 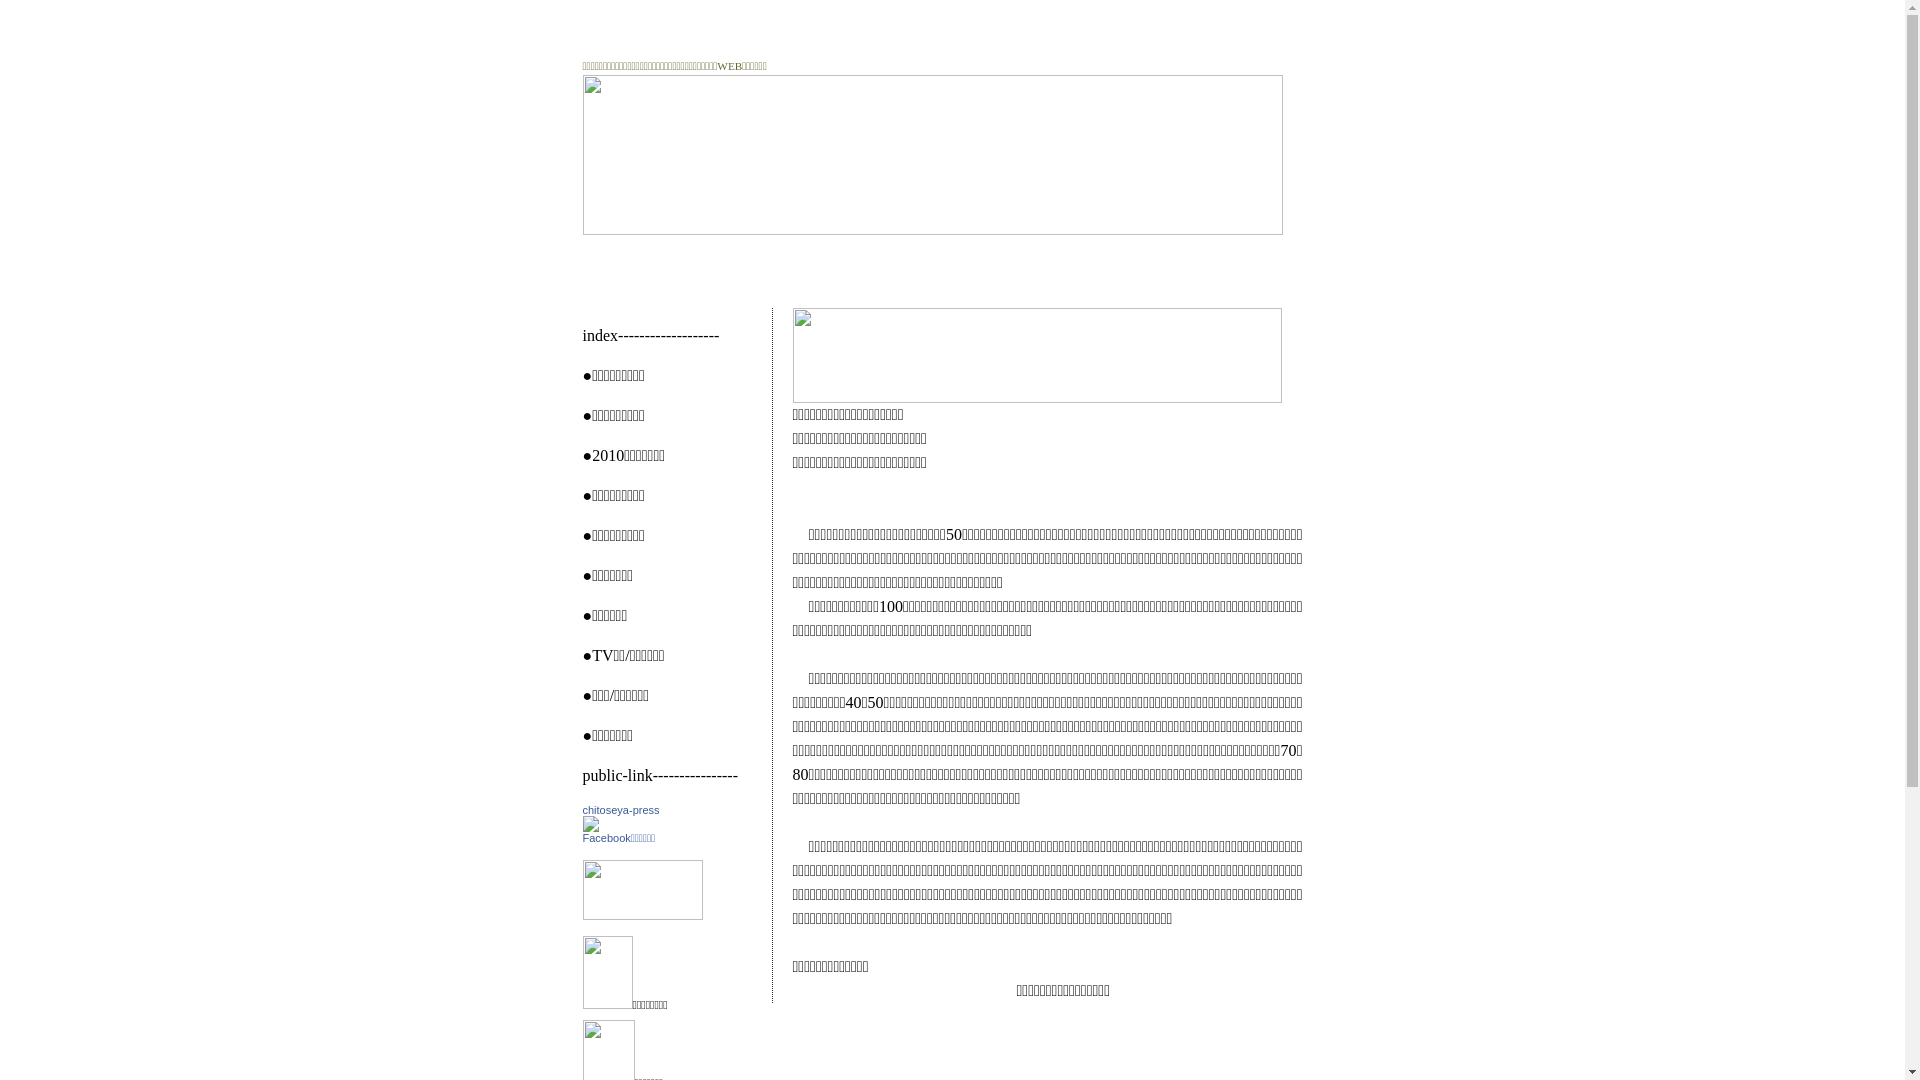 What do you see at coordinates (650, 334) in the screenshot?
I see `index-------------------` at bounding box center [650, 334].